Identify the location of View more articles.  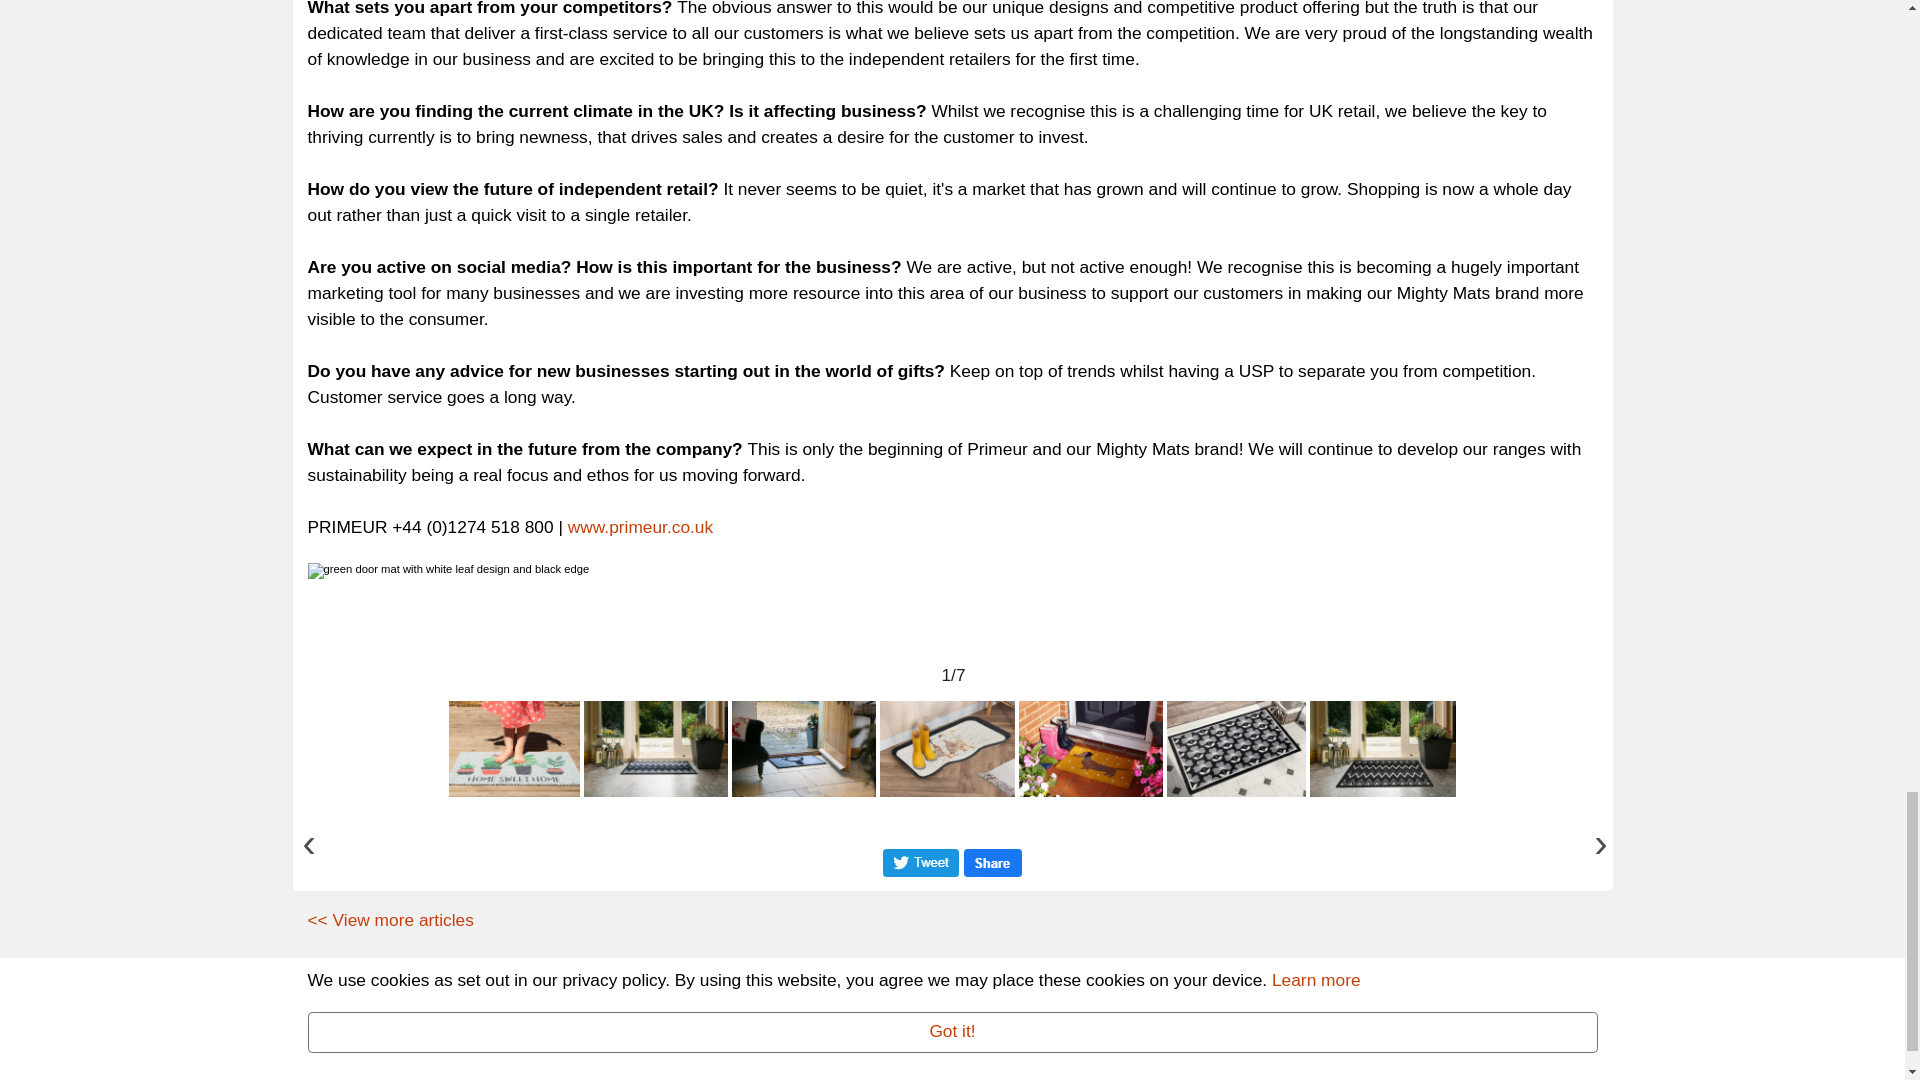
(390, 920).